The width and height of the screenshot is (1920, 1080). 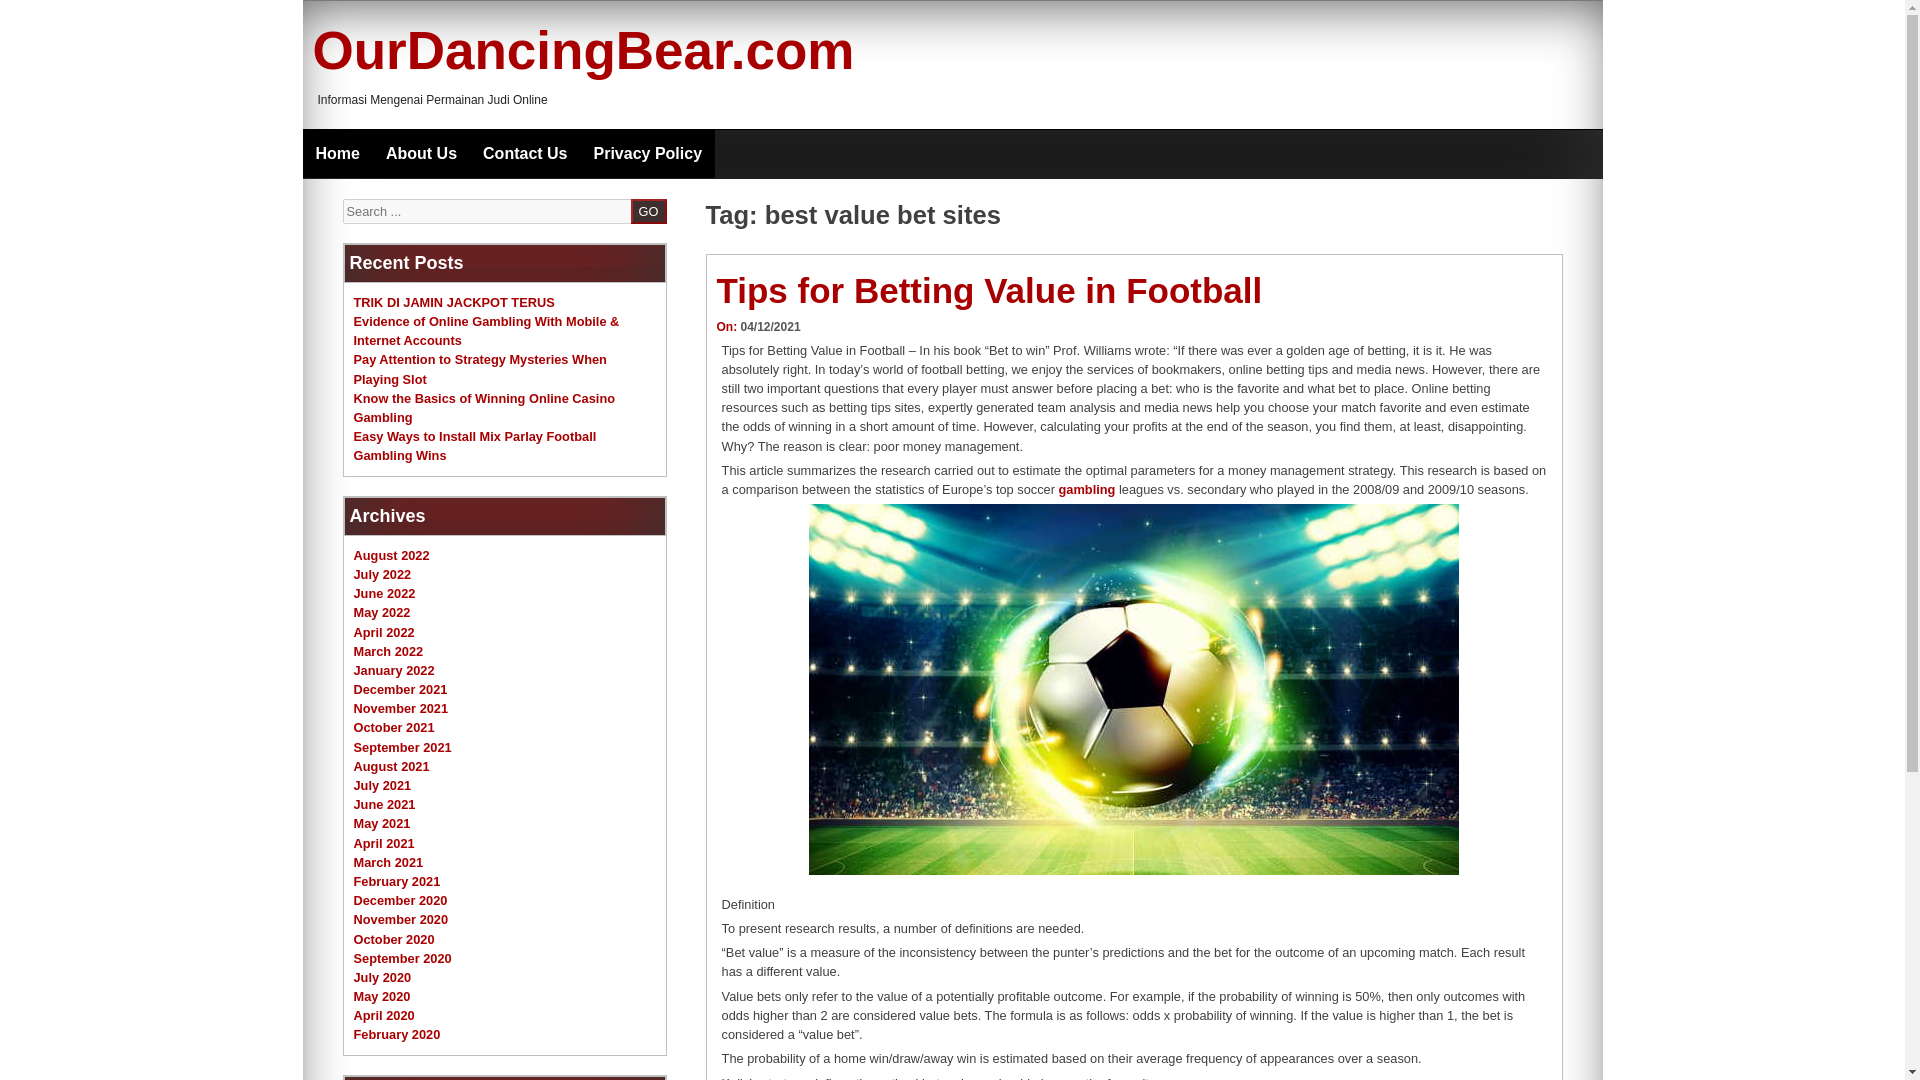 I want to click on GO, so click(x=648, y=210).